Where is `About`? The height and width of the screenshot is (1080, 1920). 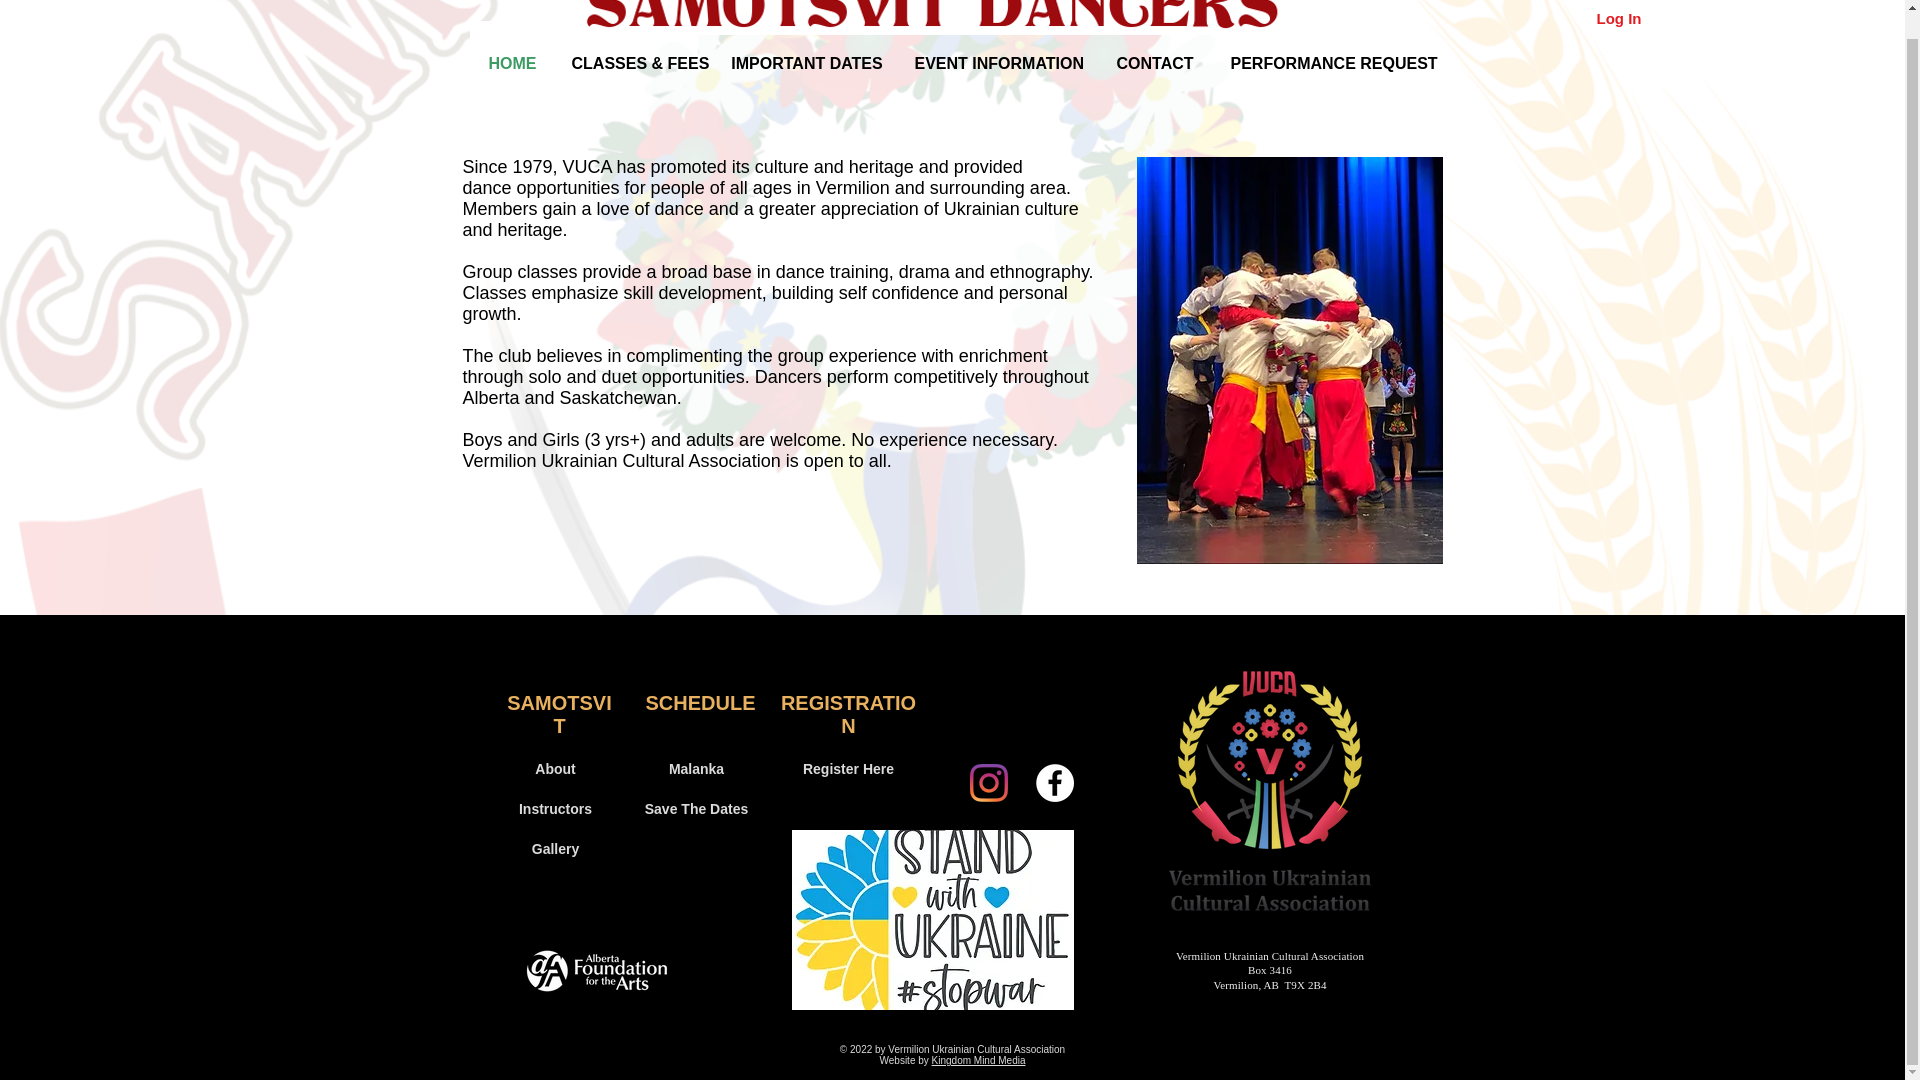 About is located at coordinates (556, 769).